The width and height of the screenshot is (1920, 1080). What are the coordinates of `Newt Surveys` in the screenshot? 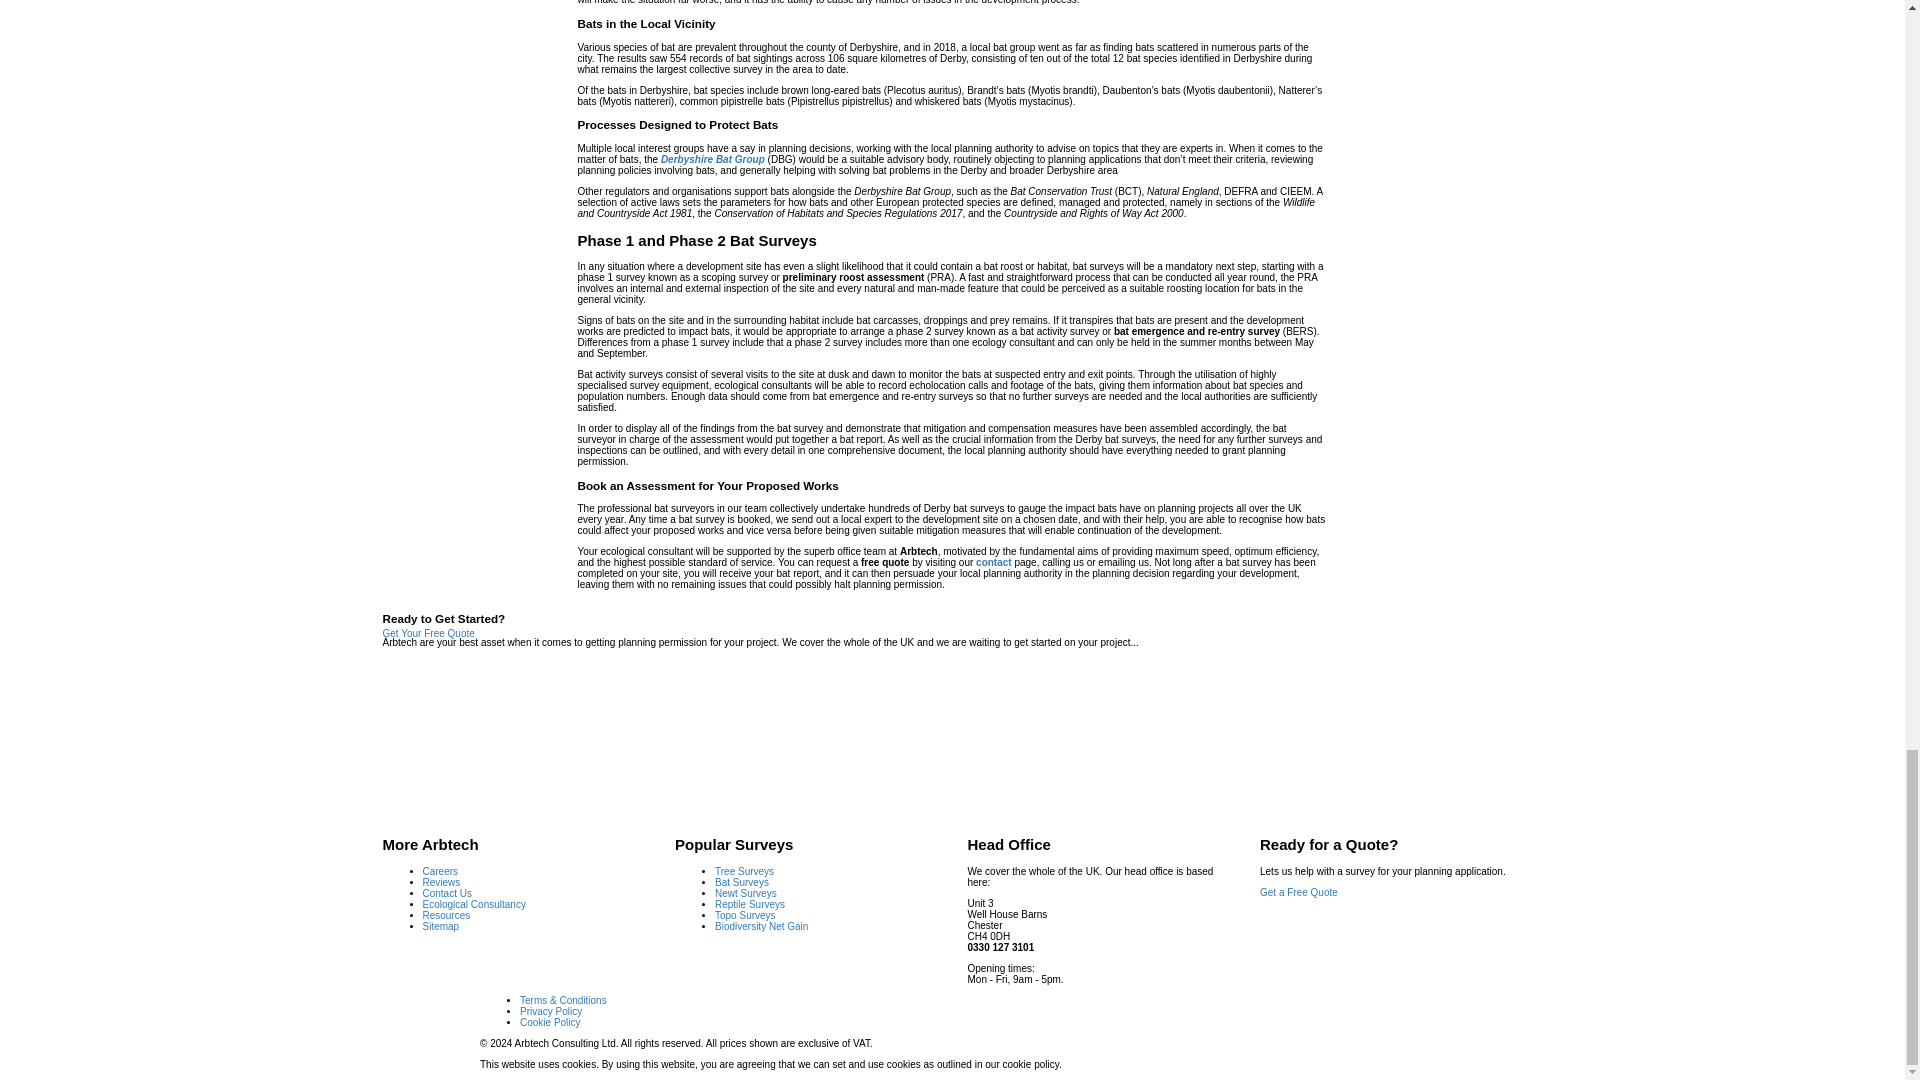 It's located at (746, 892).